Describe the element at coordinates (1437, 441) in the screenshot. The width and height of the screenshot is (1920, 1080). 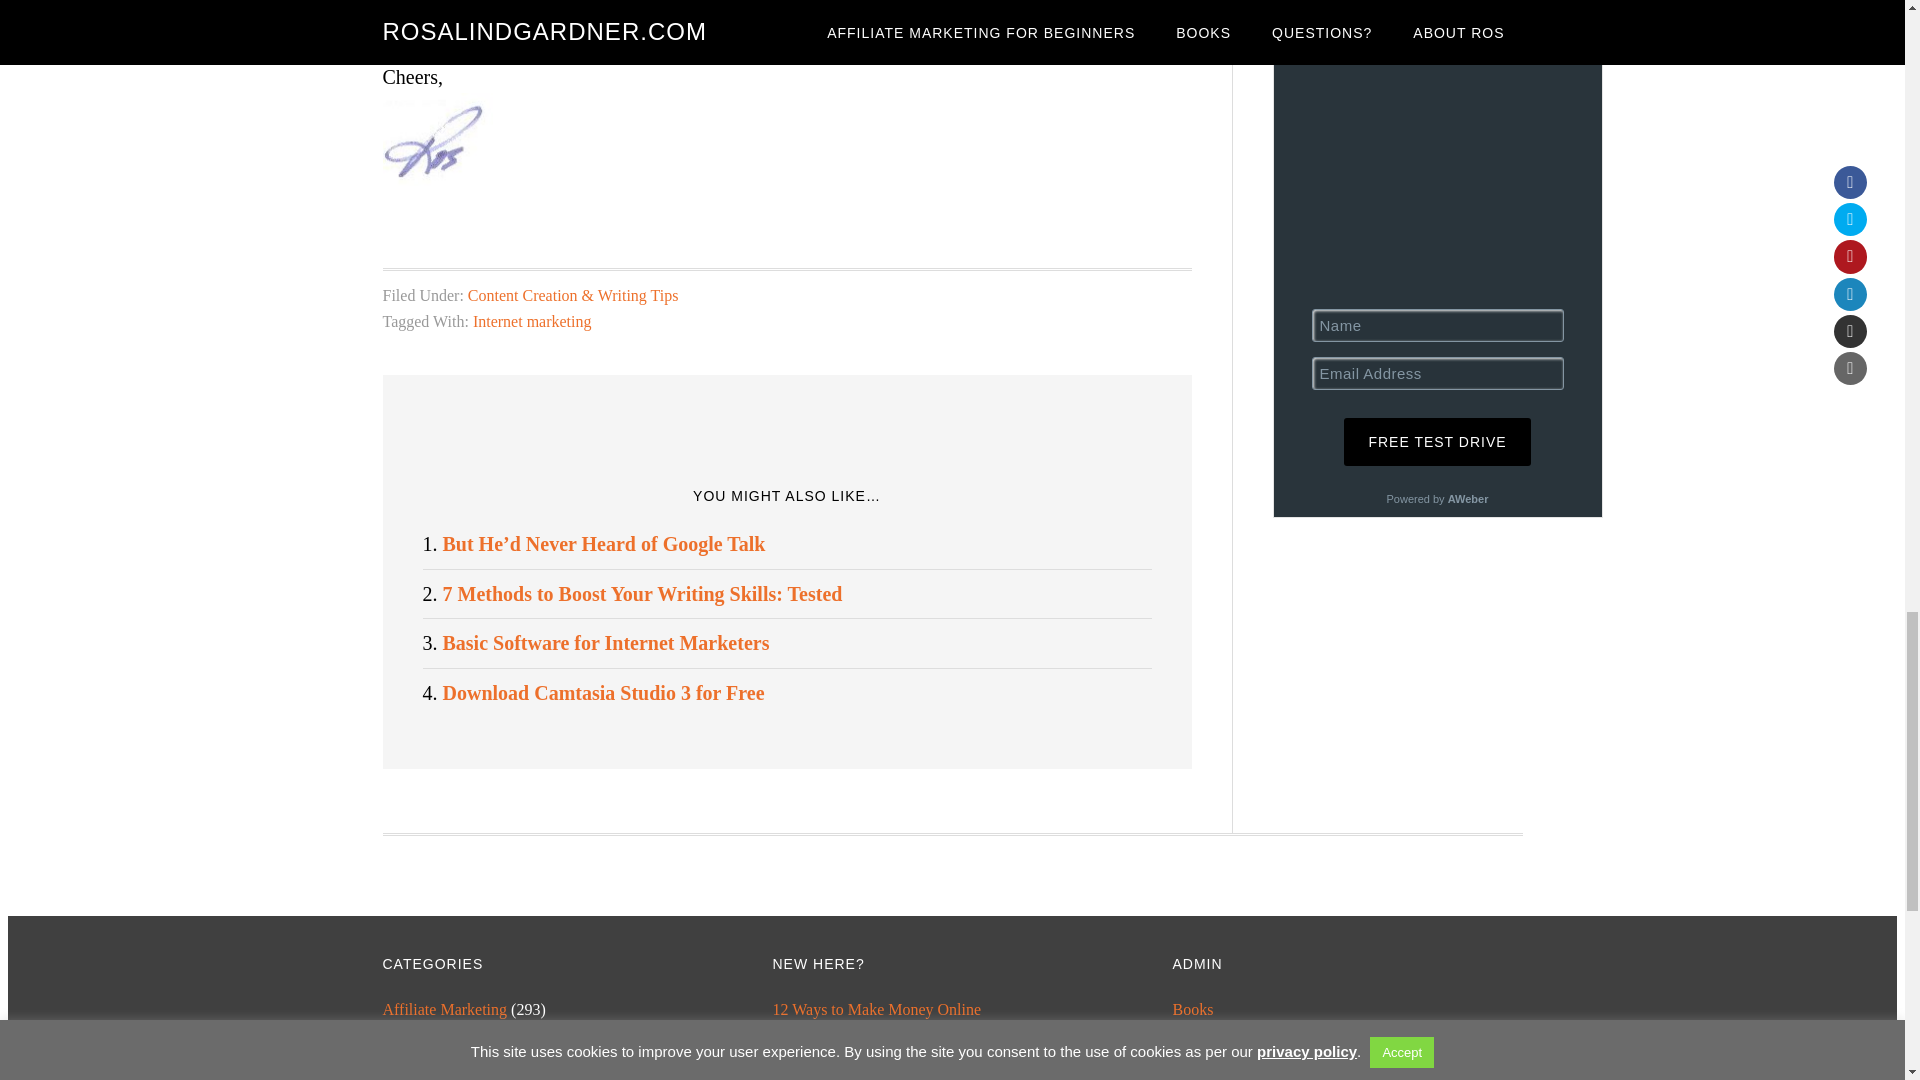
I see `Free Test Drive` at that location.